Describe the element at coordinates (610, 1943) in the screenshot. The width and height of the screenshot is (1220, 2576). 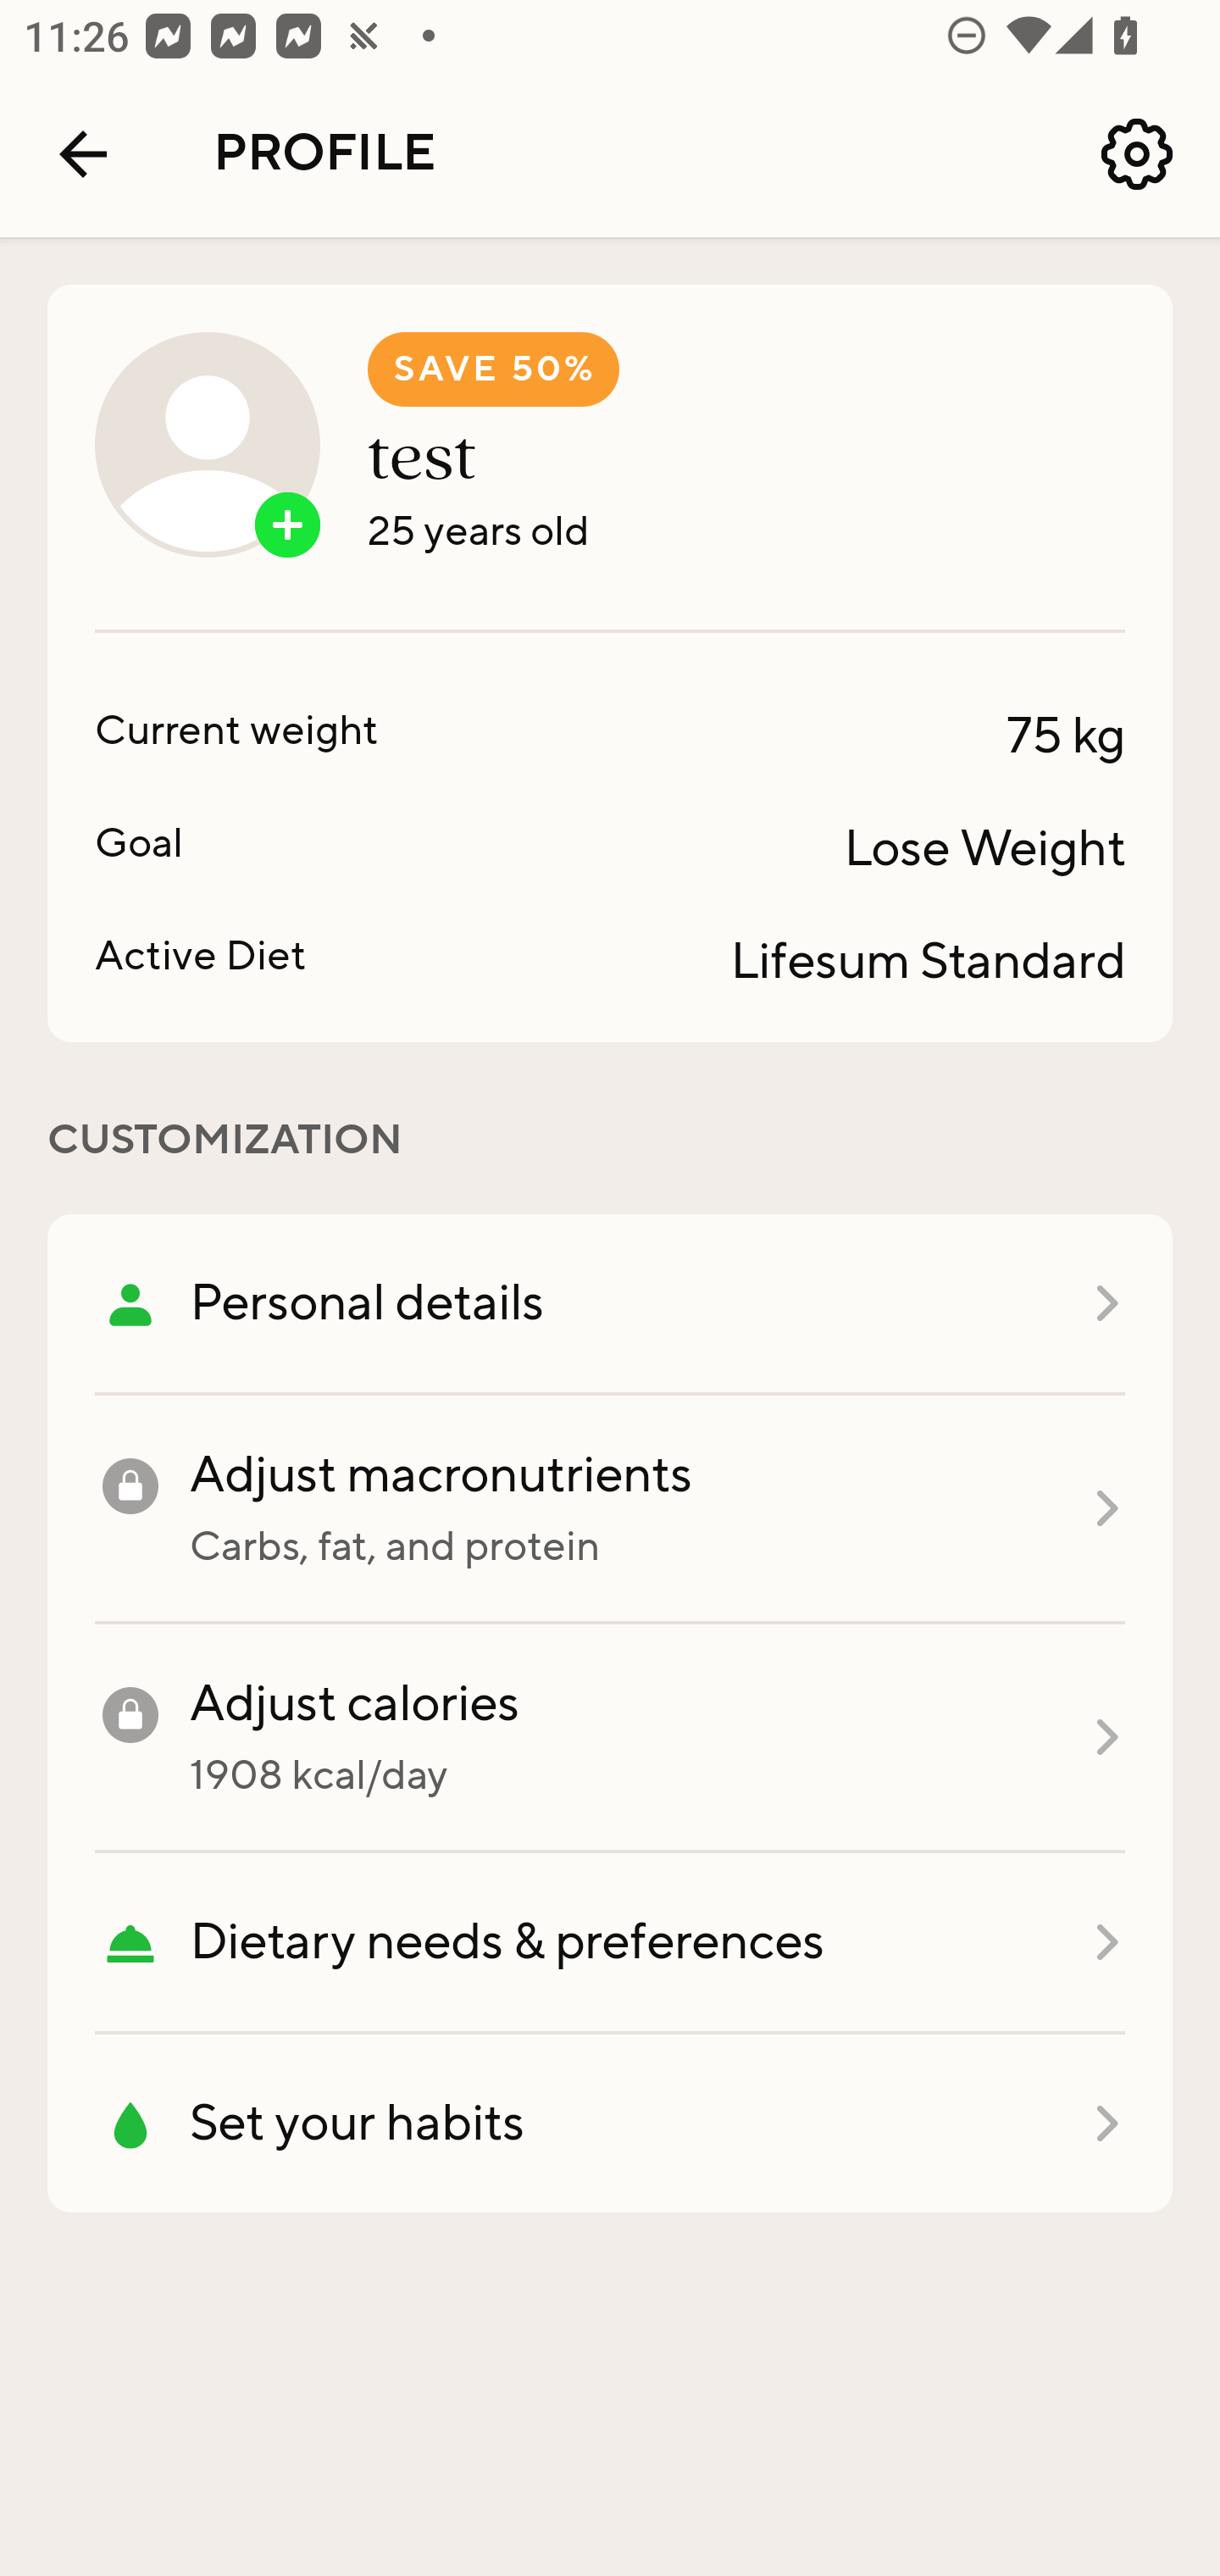
I see `Dietary needs & preferences` at that location.